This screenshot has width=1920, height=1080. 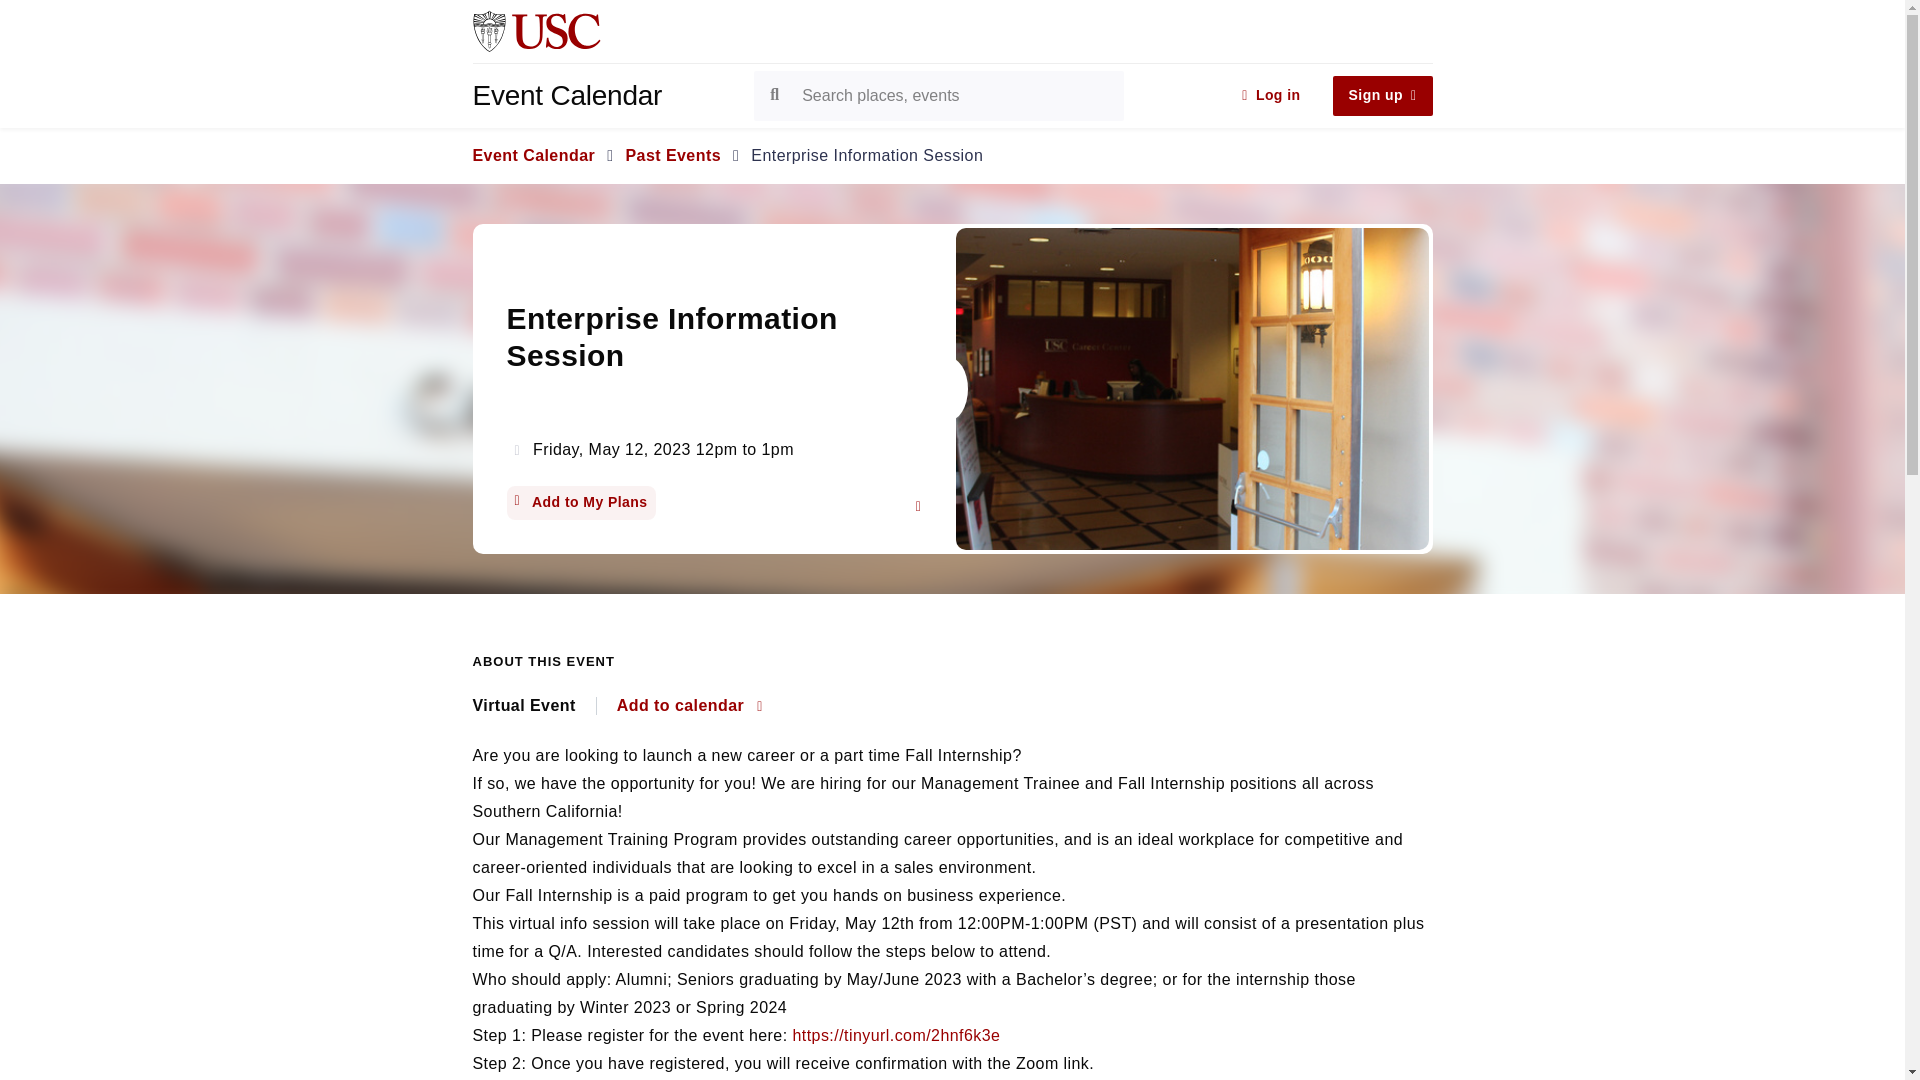 What do you see at coordinates (536, 30) in the screenshot?
I see `Go to usc.edu homepage` at bounding box center [536, 30].